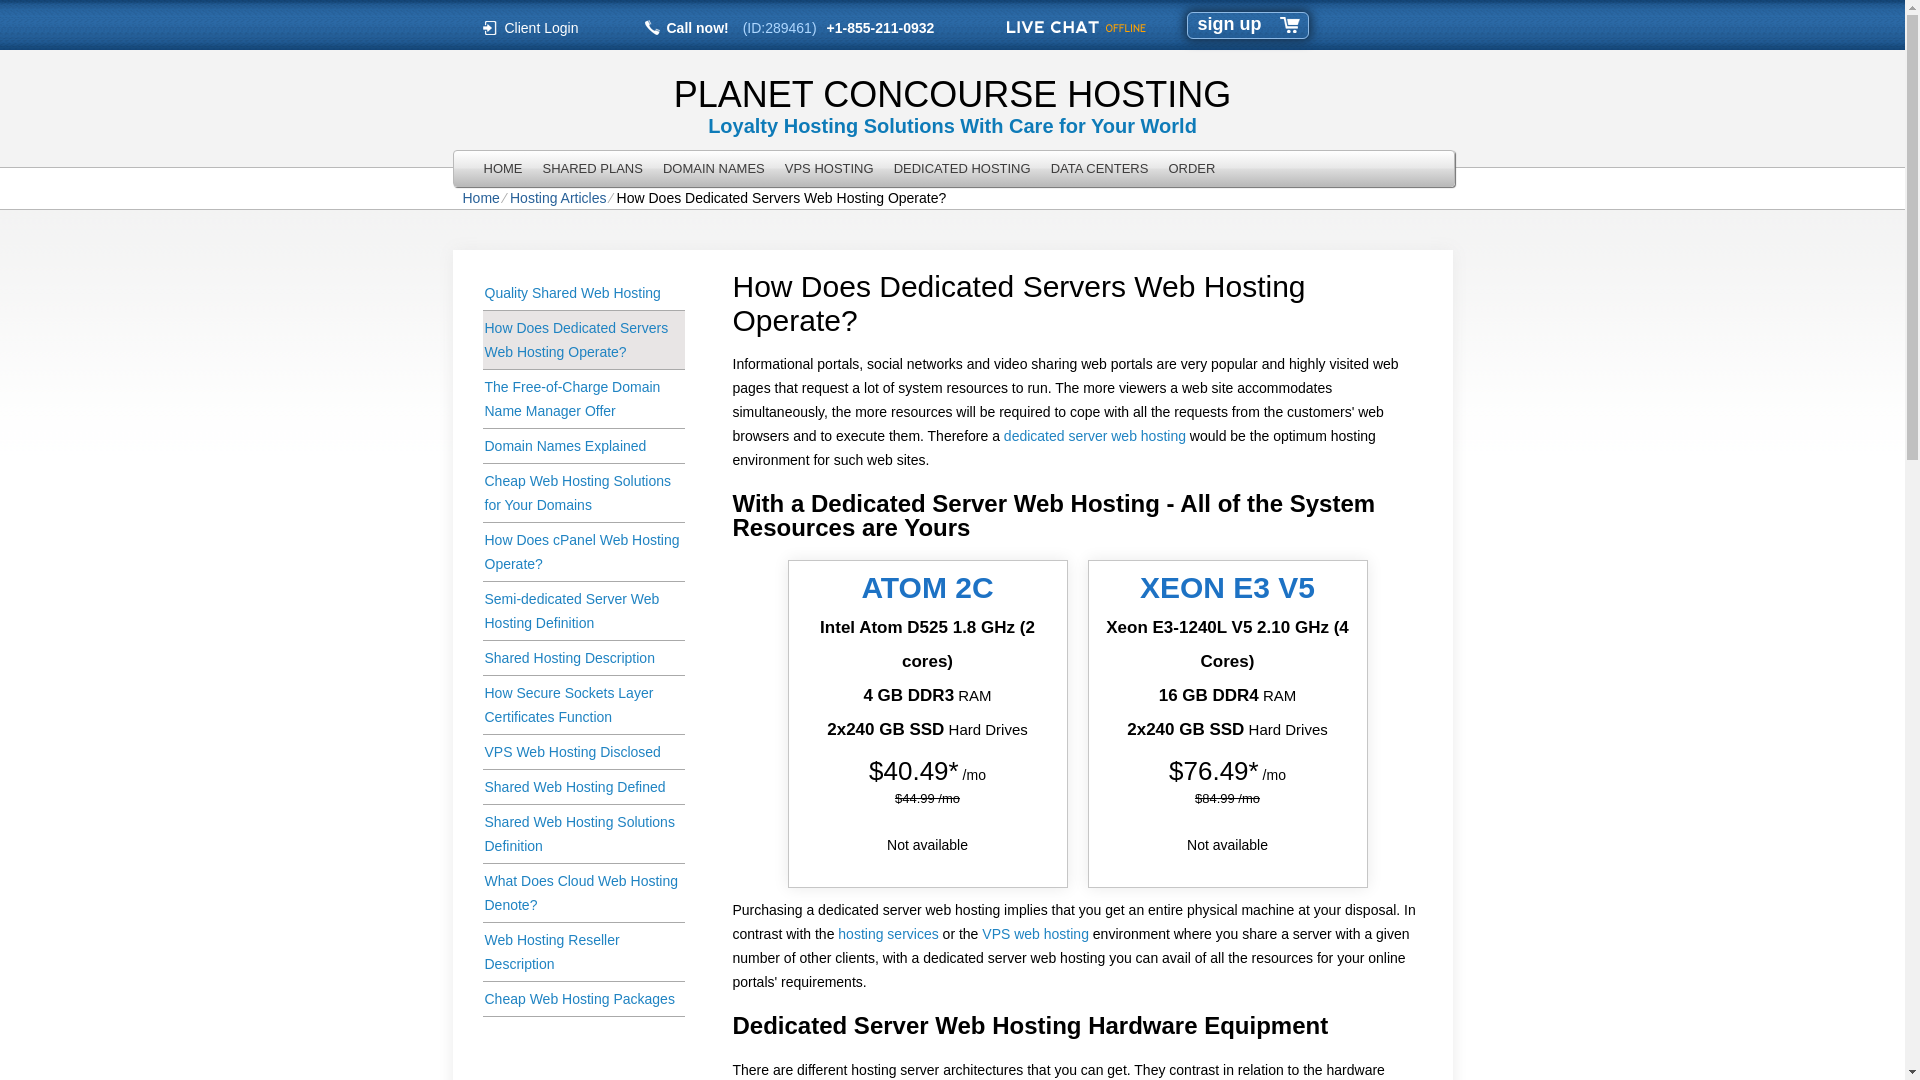 The width and height of the screenshot is (1920, 1080). I want to click on Cheap Web Hosting Solutions for Your Domains, so click(582, 493).